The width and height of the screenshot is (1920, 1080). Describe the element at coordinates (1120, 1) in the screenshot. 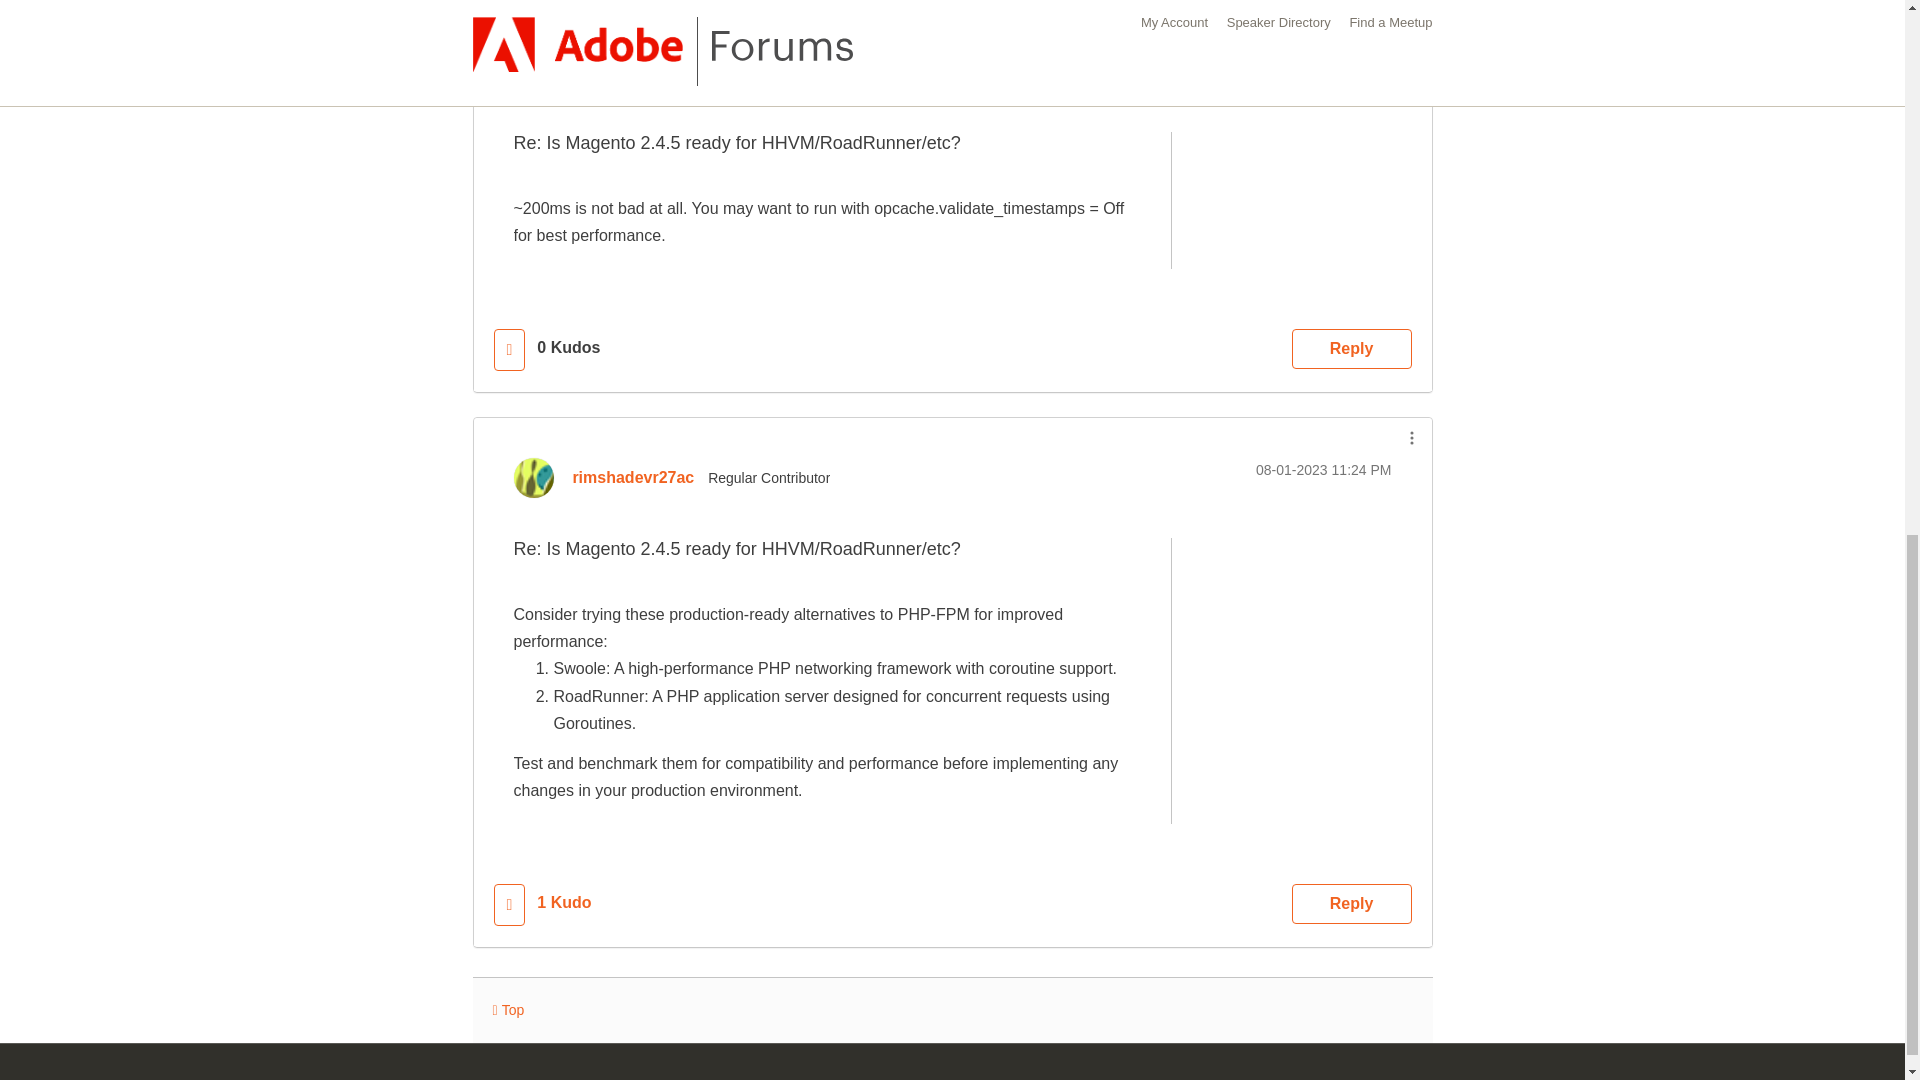

I see `All forum topics` at that location.